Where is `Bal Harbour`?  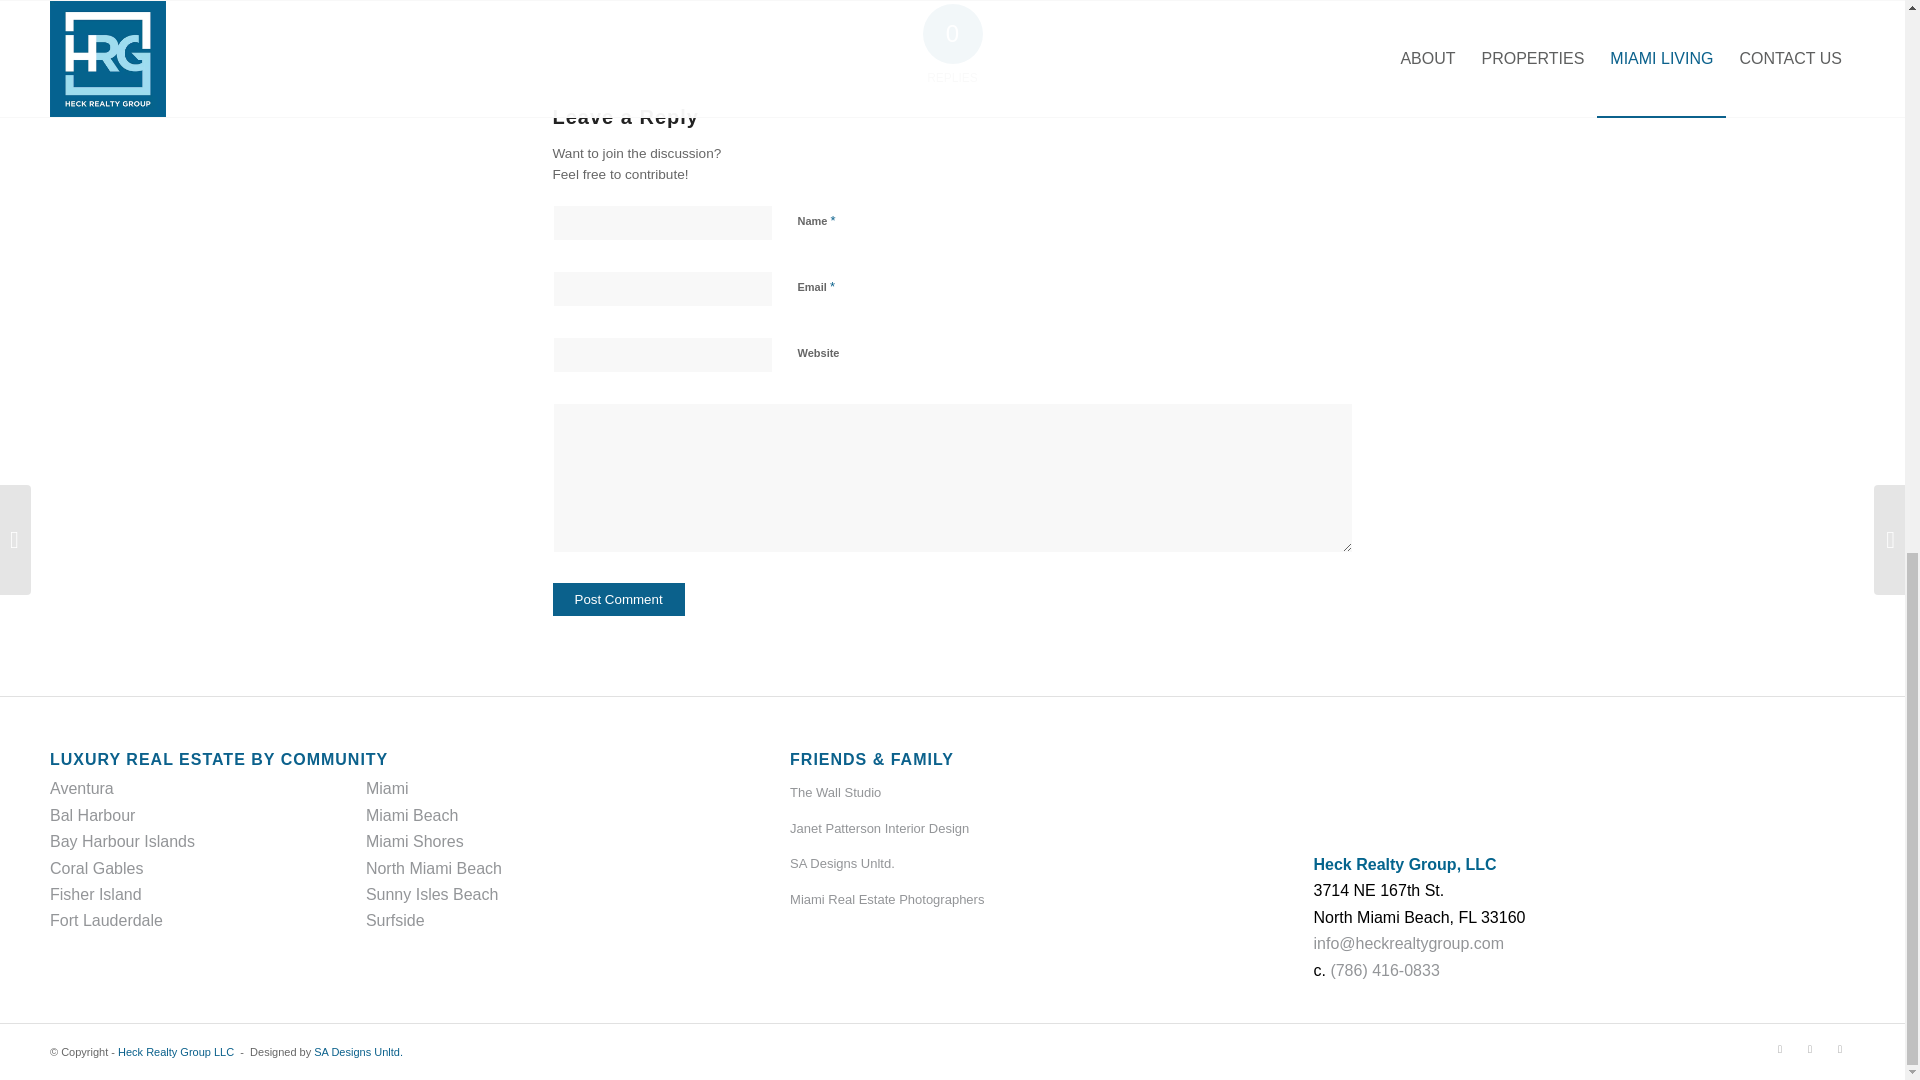
Bal Harbour is located at coordinates (92, 815).